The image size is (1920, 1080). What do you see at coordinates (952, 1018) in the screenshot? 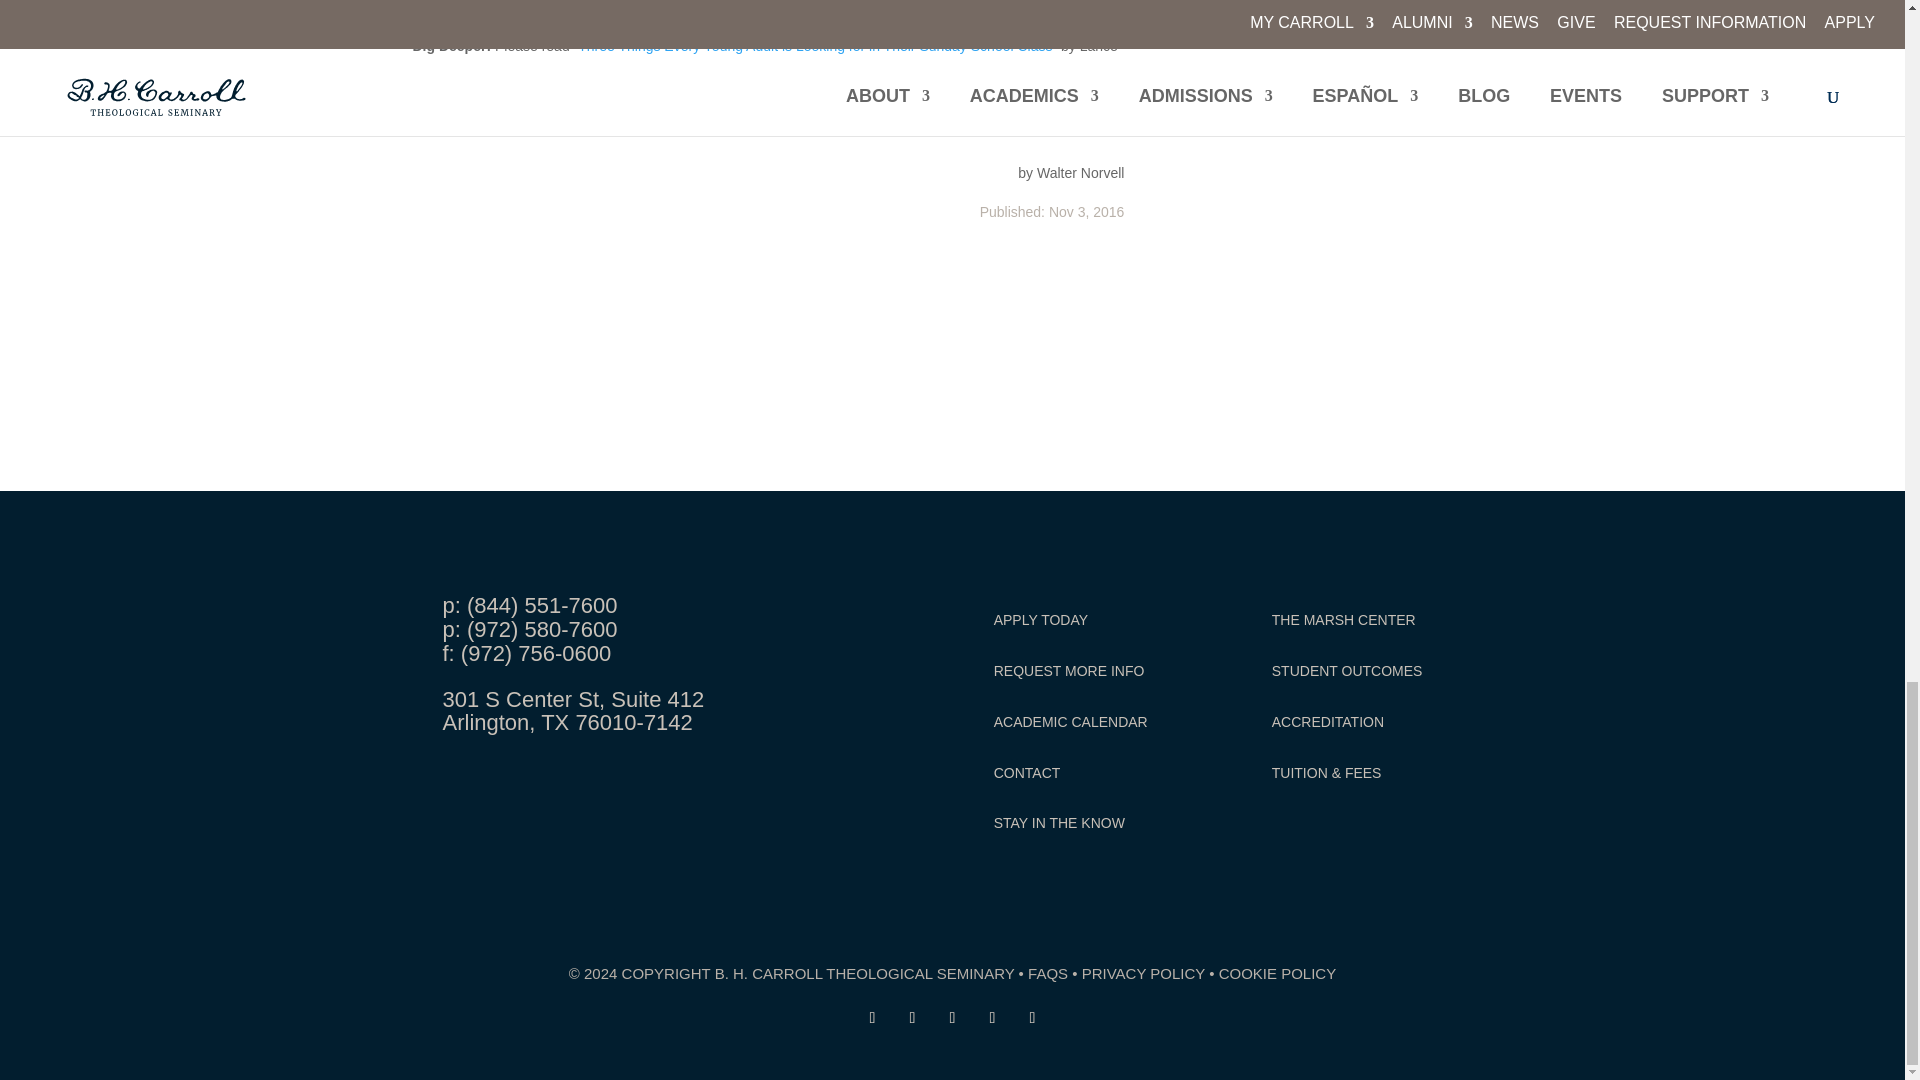
I see `Follow on Instagram` at bounding box center [952, 1018].